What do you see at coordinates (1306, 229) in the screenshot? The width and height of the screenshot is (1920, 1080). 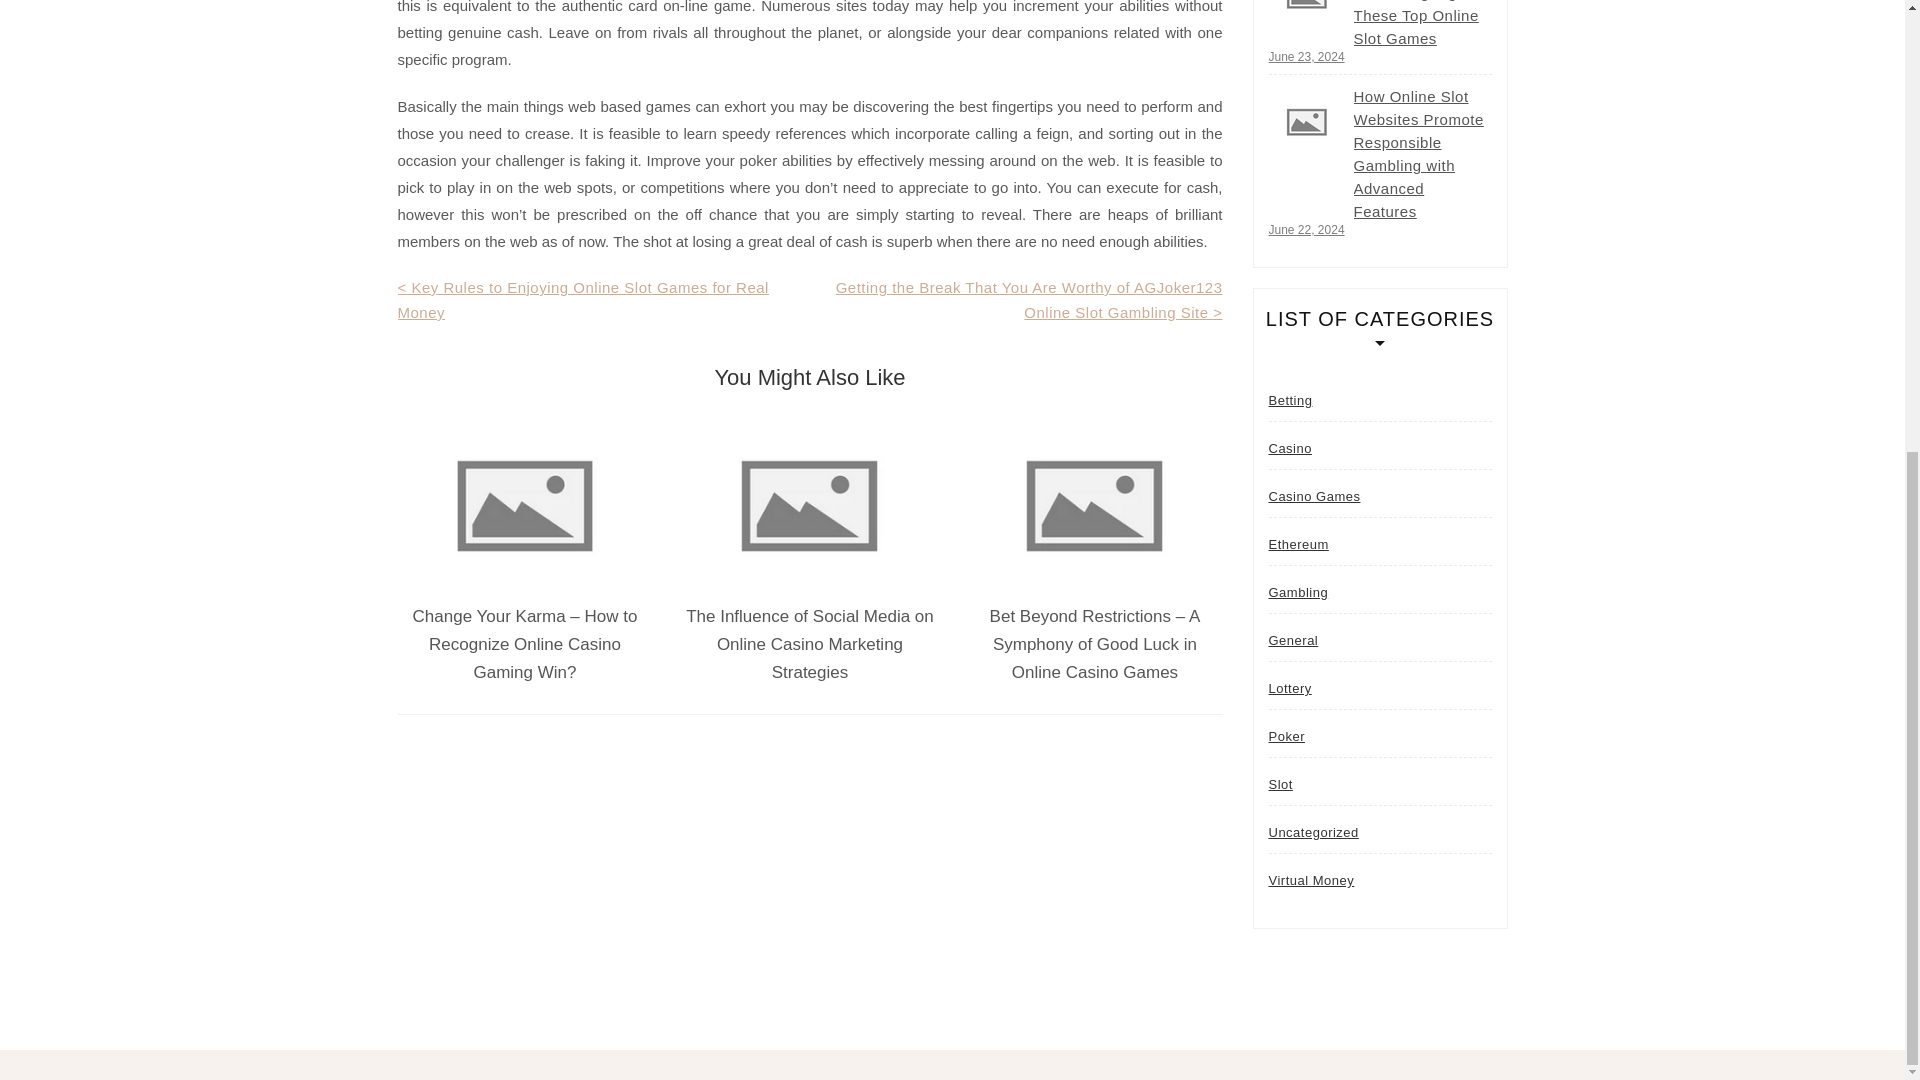 I see `June 22, 2024` at bounding box center [1306, 229].